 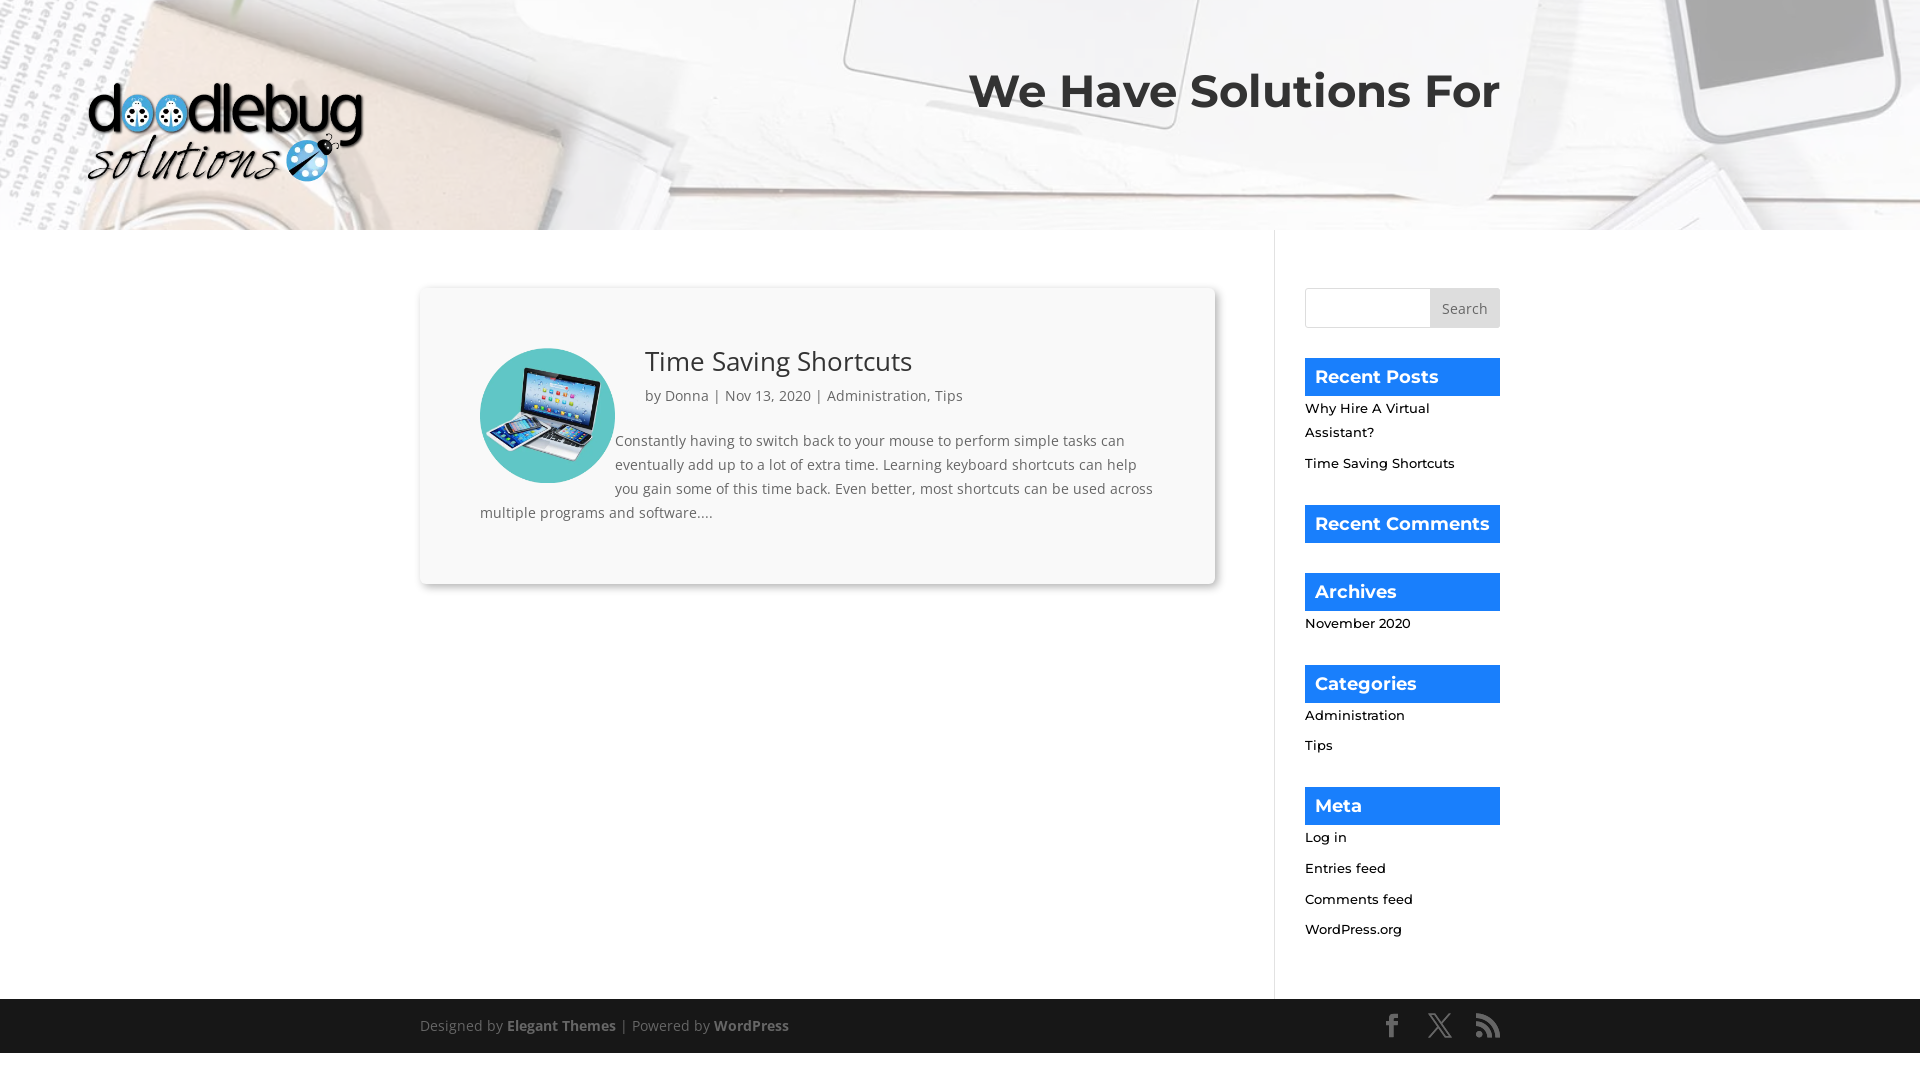 I want to click on WordPress.org, so click(x=1354, y=929).